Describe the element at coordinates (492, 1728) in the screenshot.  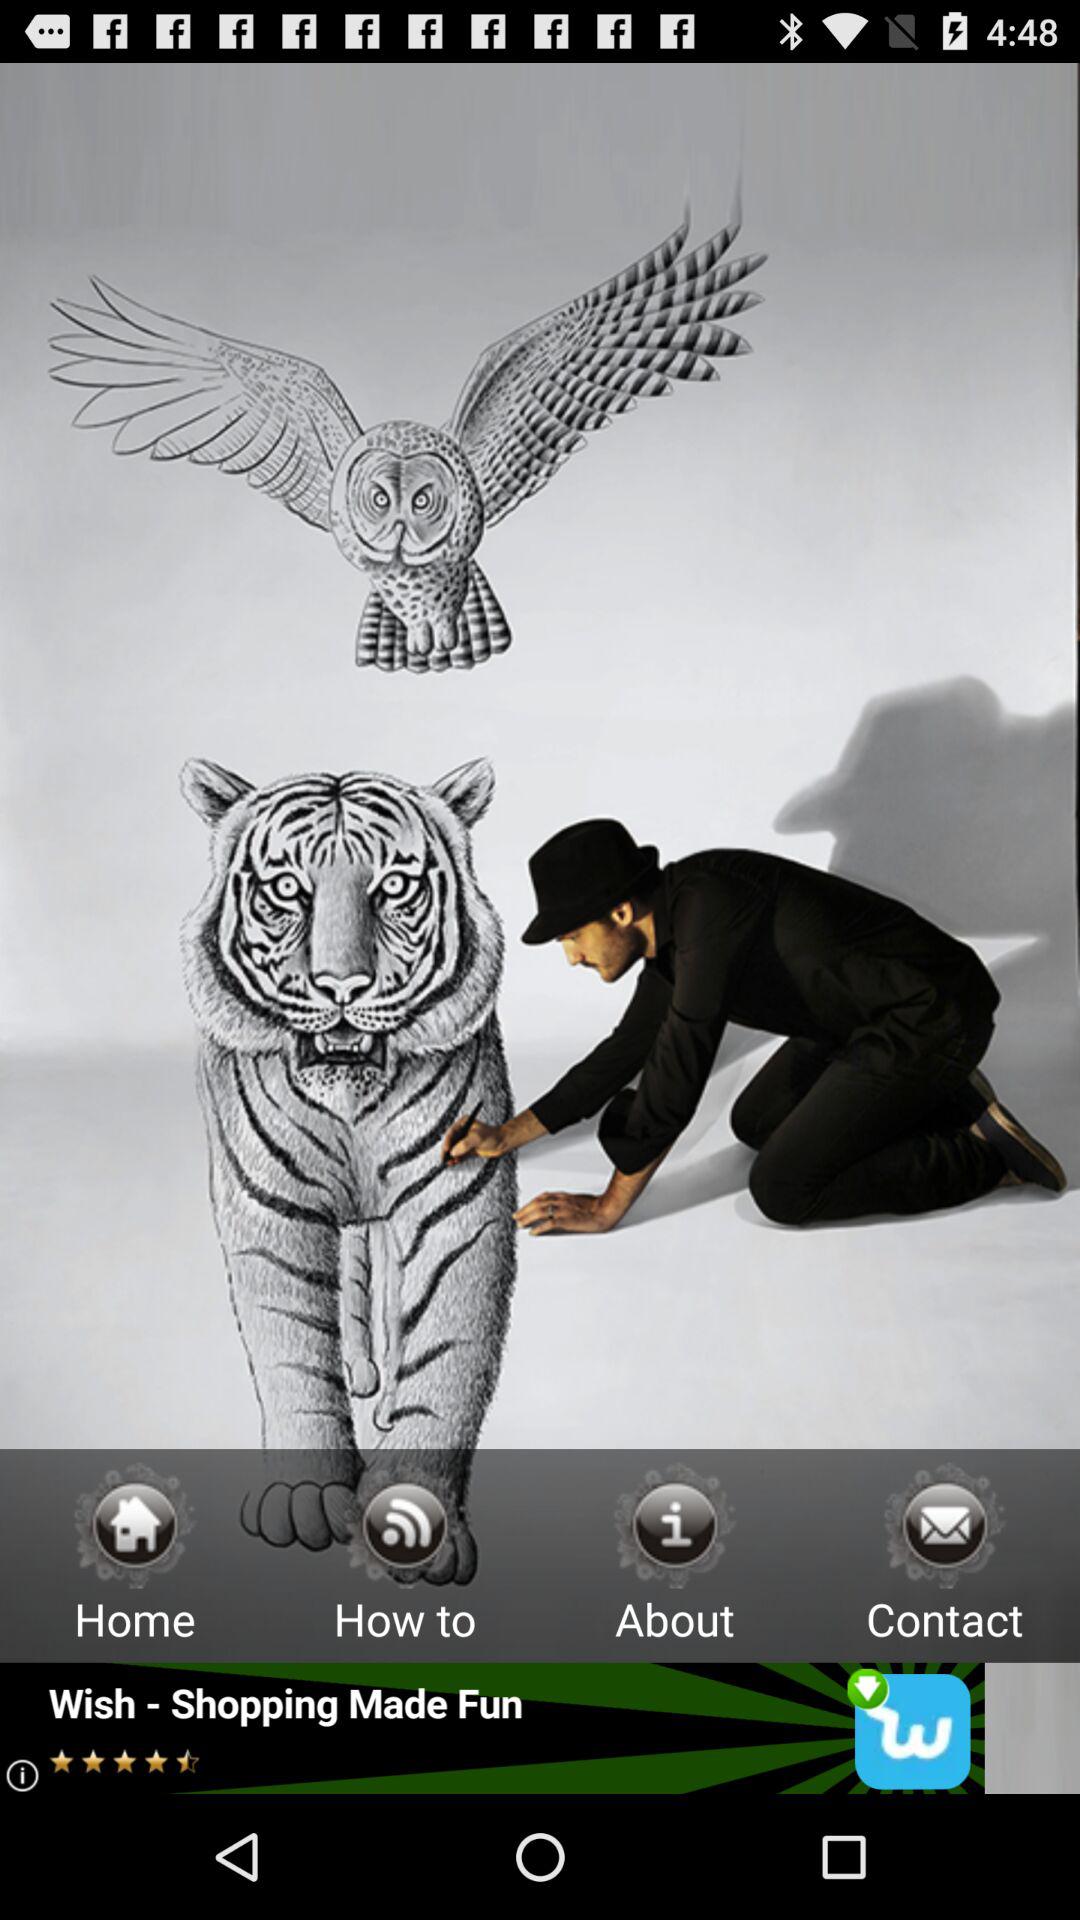
I see `open this advertisement` at that location.